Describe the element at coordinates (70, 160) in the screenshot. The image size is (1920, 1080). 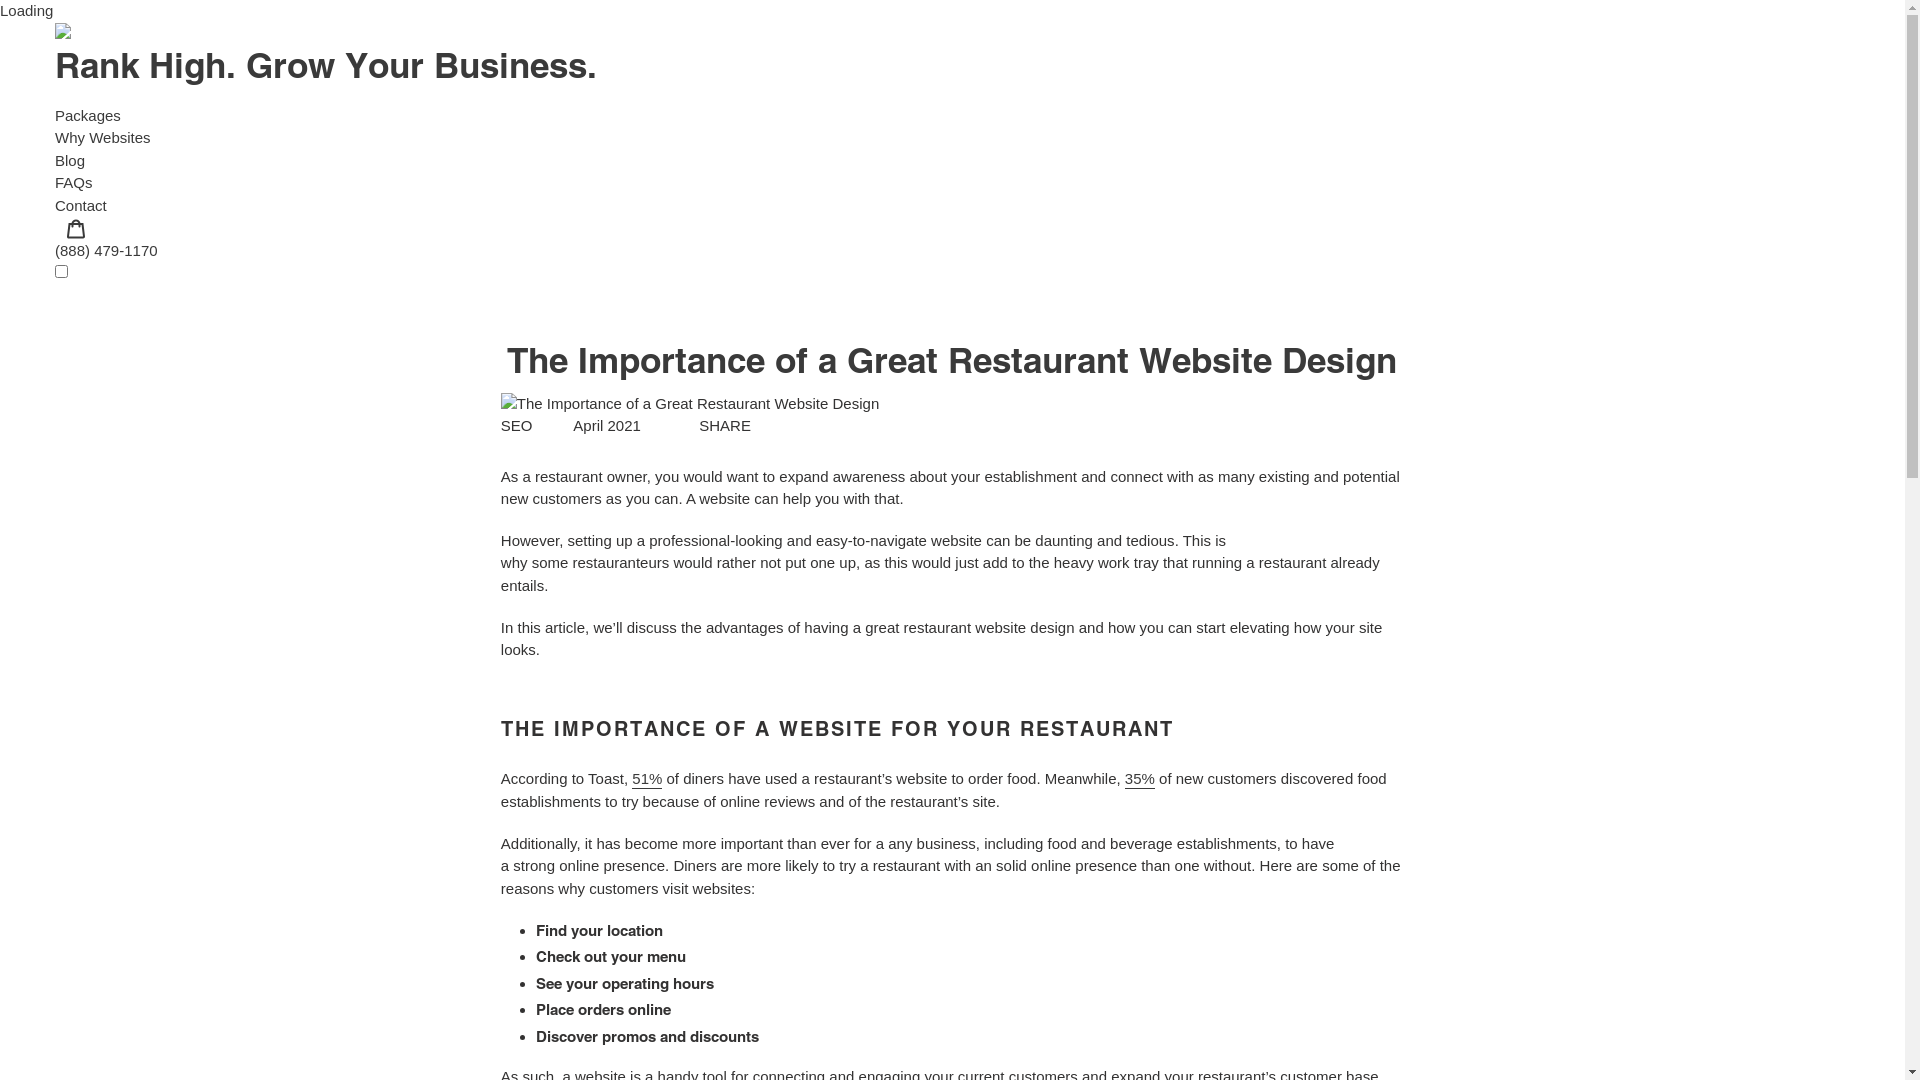
I see `Blog` at that location.